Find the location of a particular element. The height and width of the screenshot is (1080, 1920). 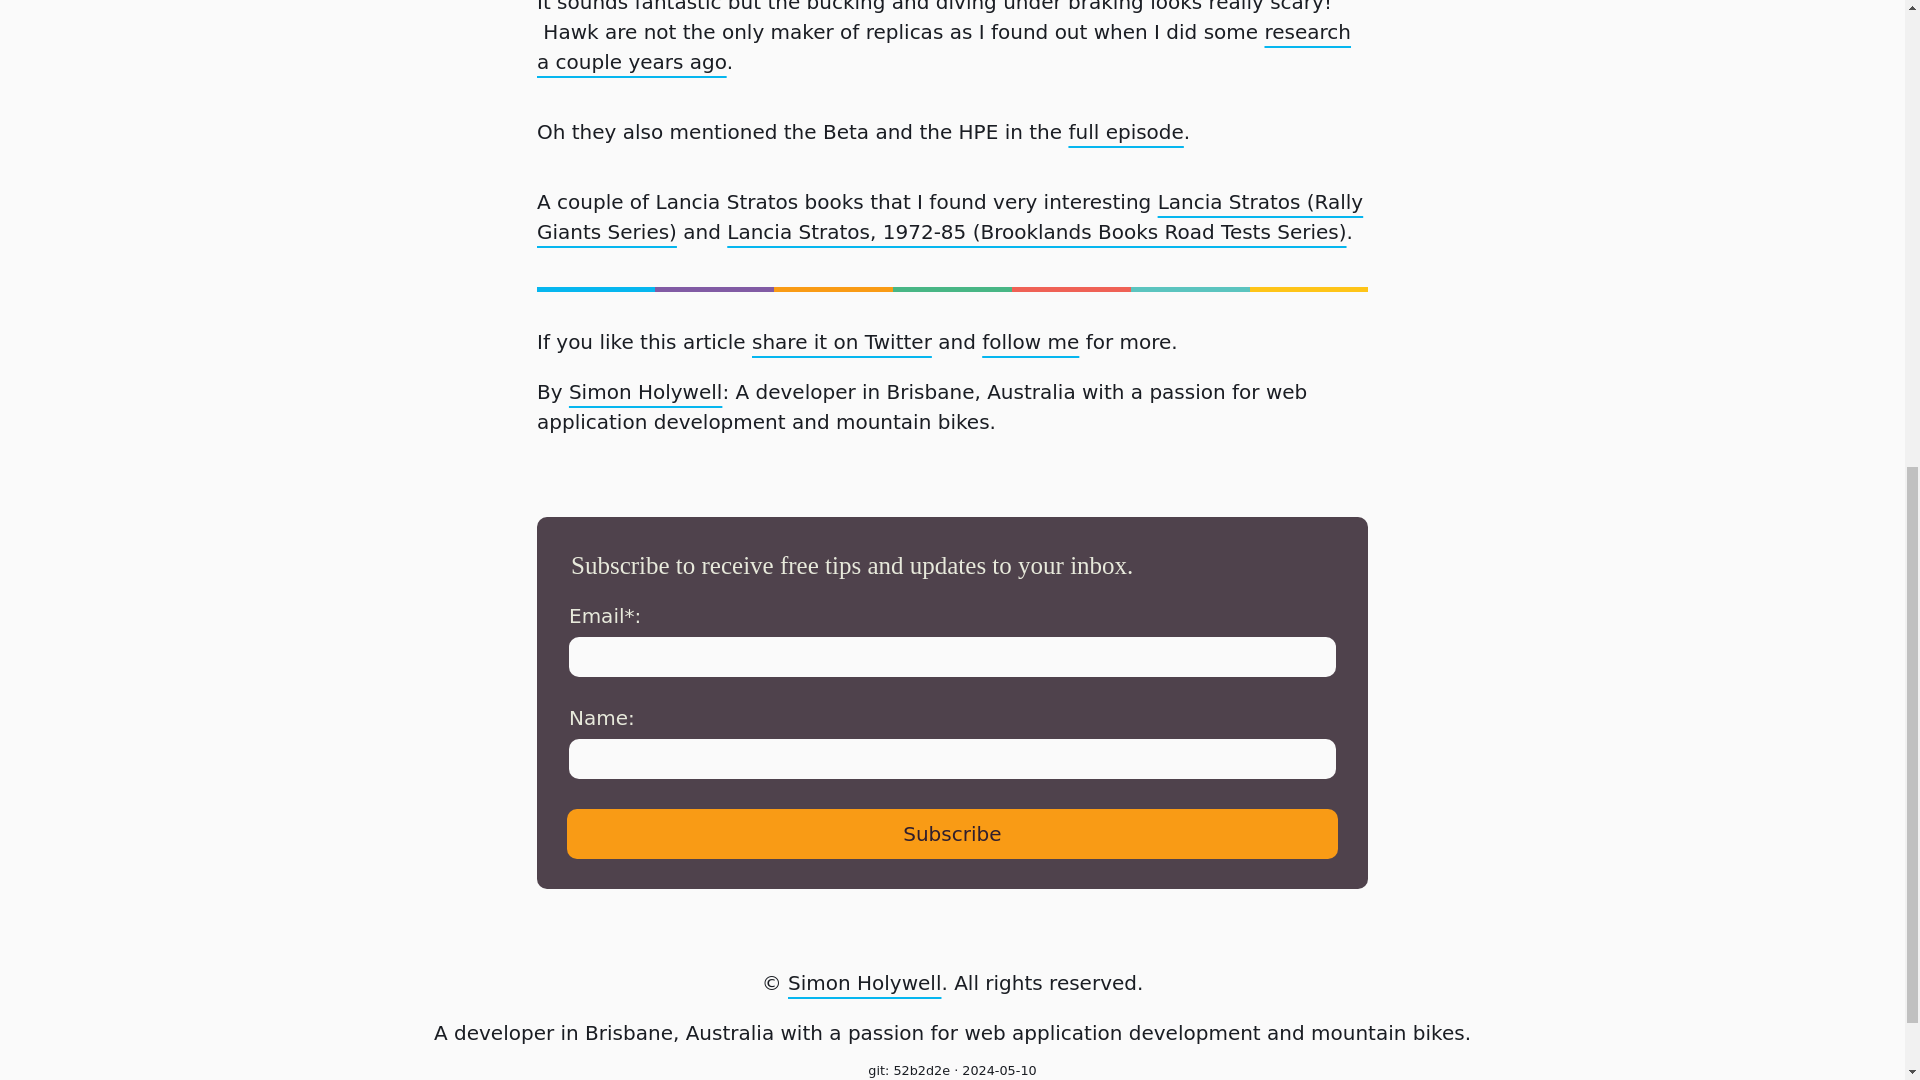

View author biography is located at coordinates (644, 392).